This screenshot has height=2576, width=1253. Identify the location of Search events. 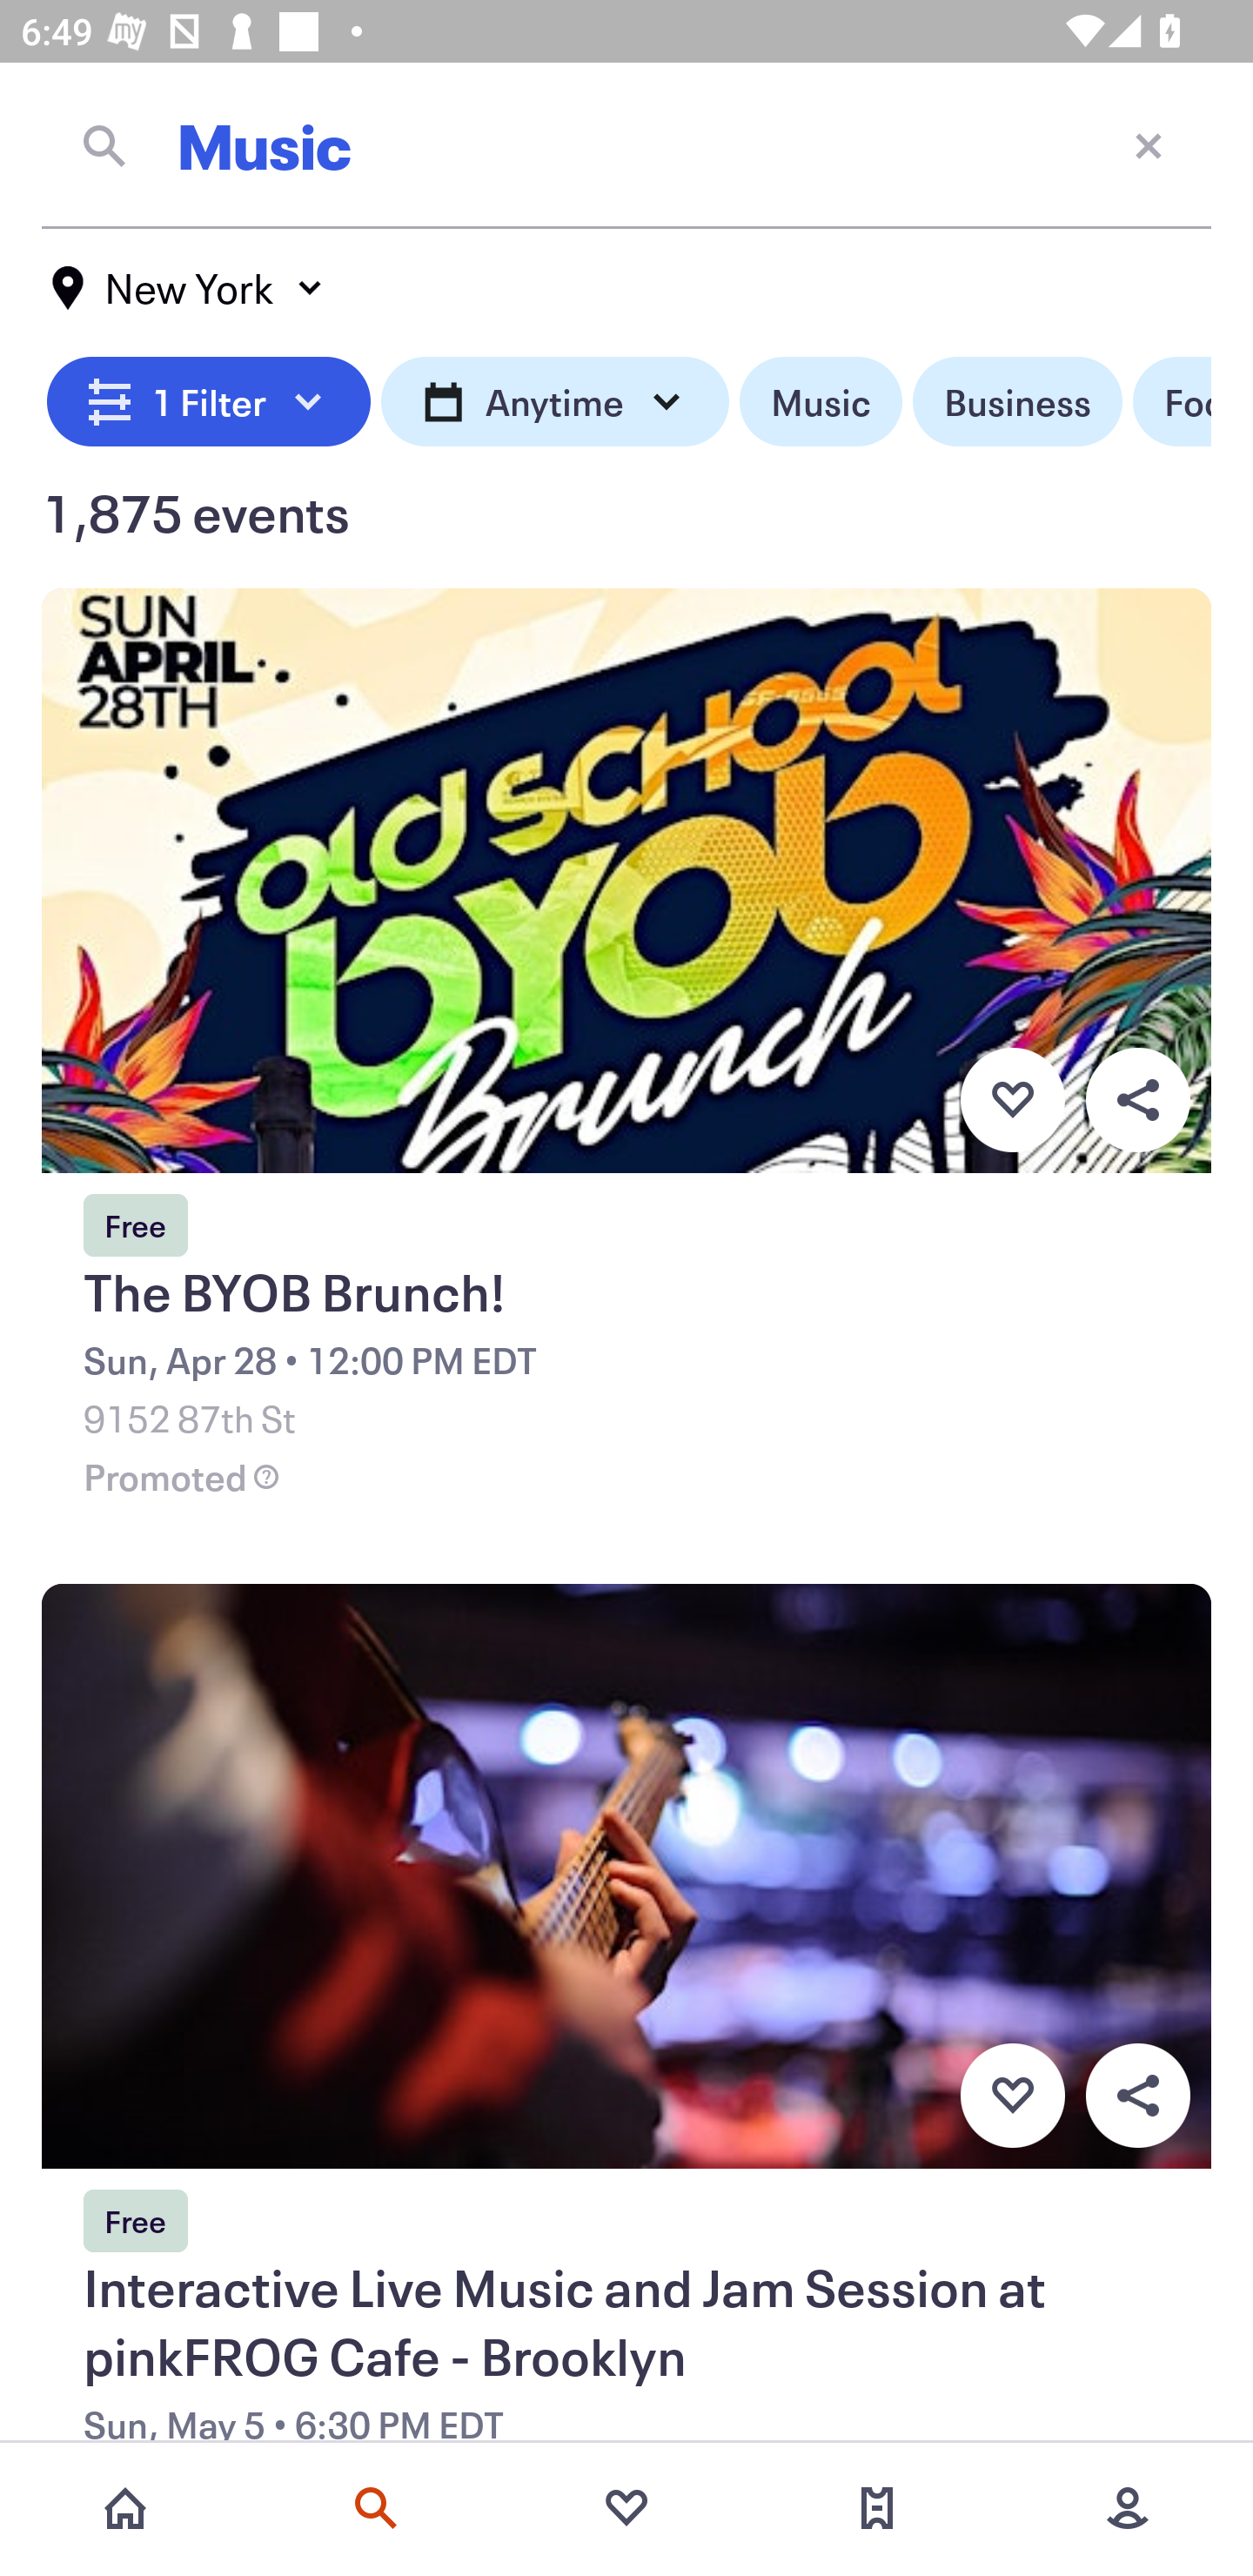
(376, 2508).